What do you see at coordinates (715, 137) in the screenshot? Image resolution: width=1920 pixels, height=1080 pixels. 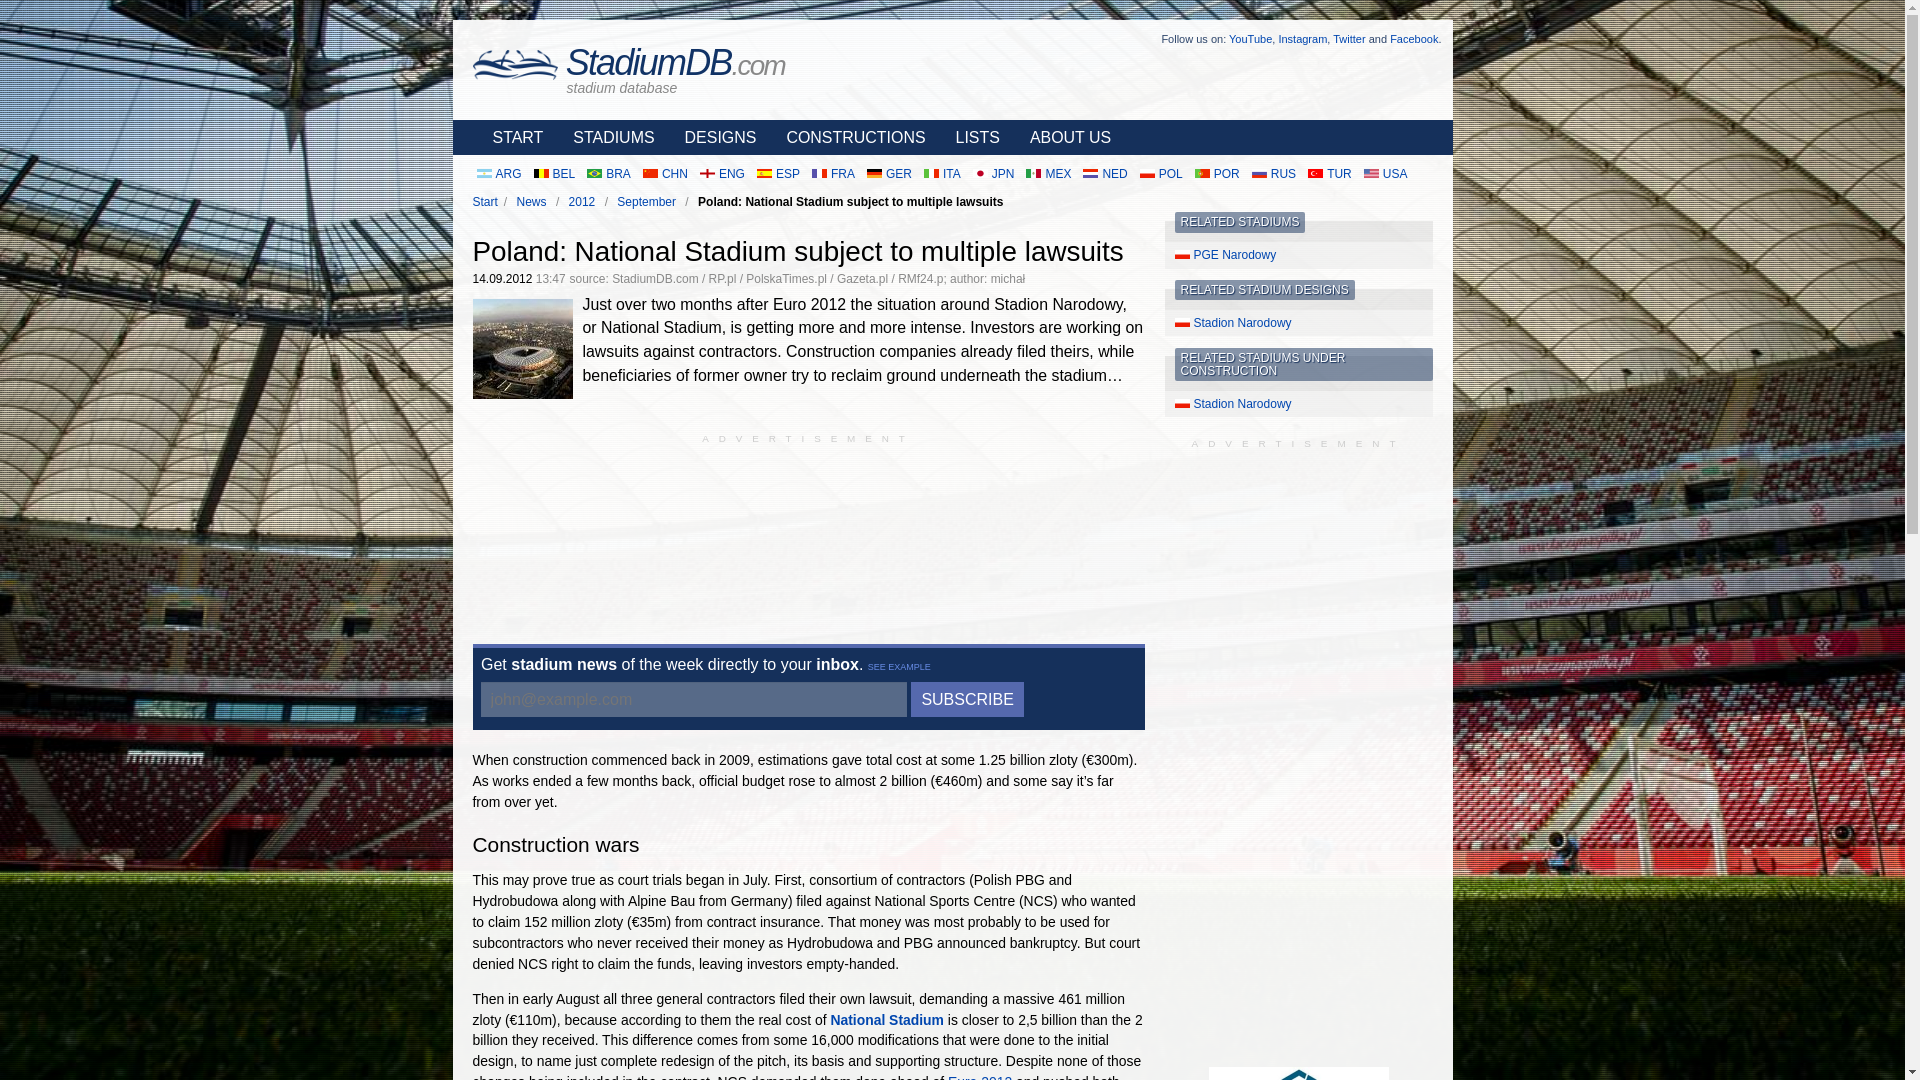 I see `DESIGNS` at bounding box center [715, 137].